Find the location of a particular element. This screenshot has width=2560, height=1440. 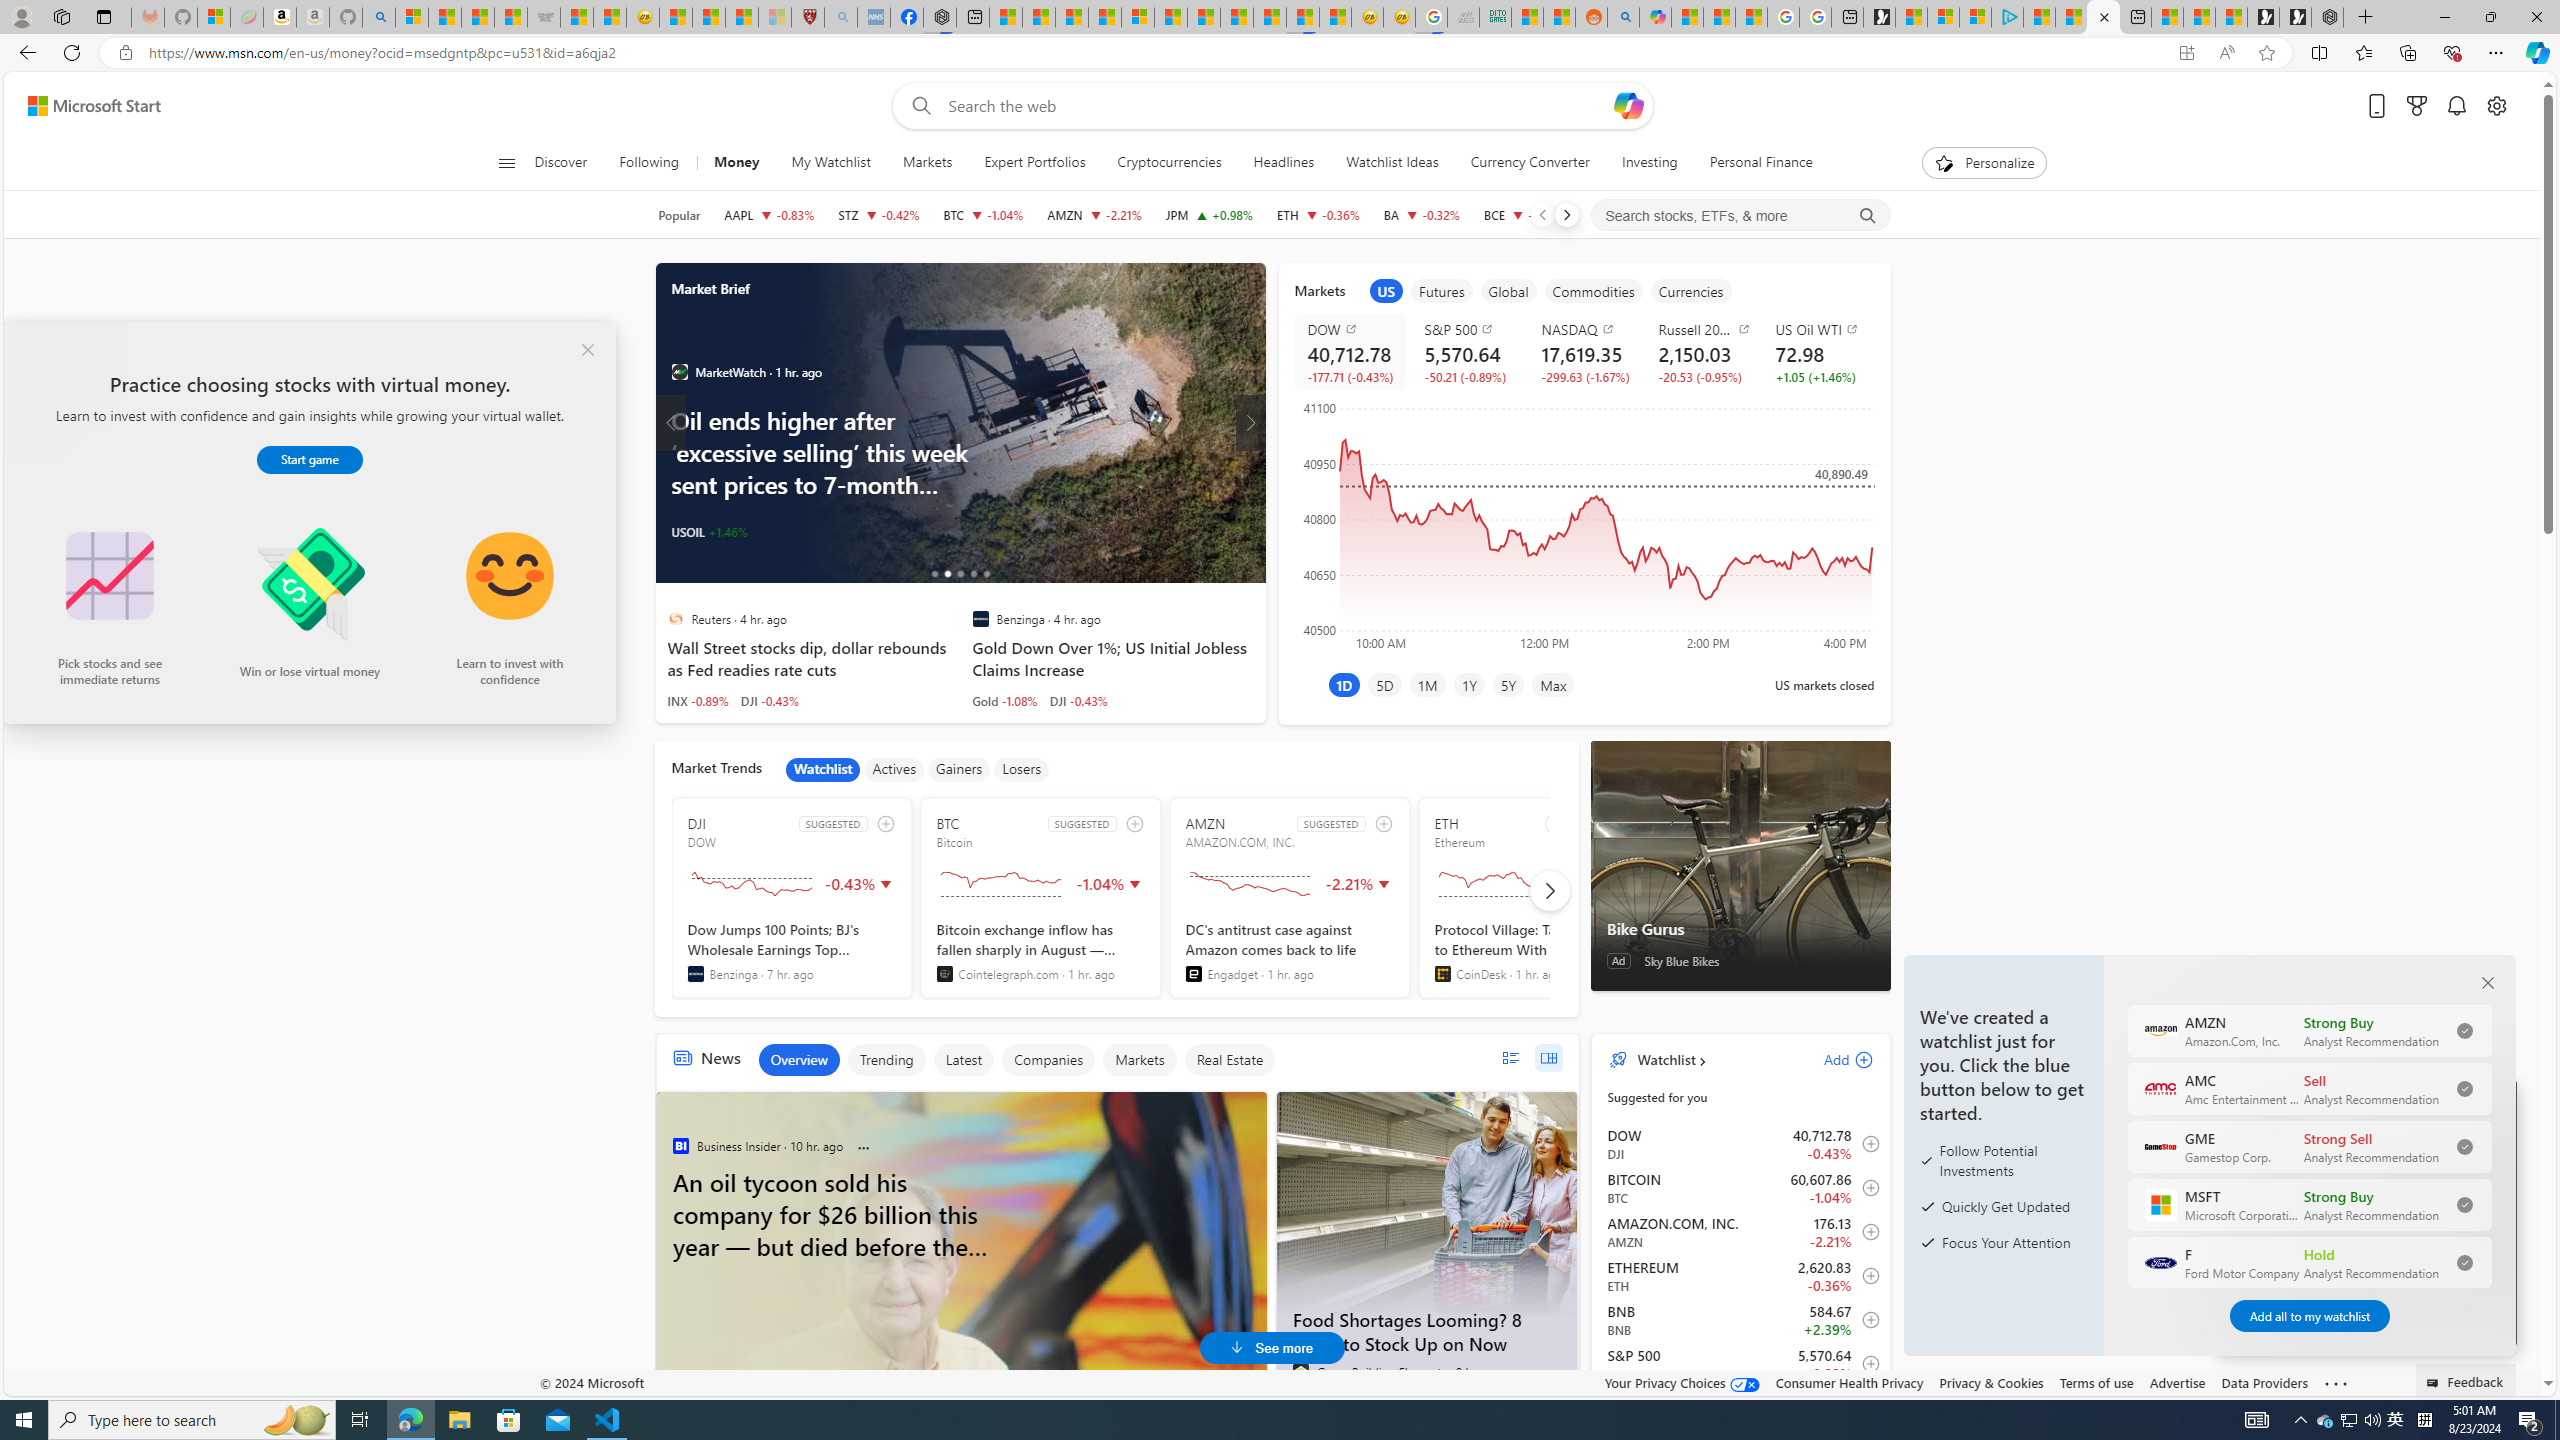

INX -0.89% is located at coordinates (698, 700).